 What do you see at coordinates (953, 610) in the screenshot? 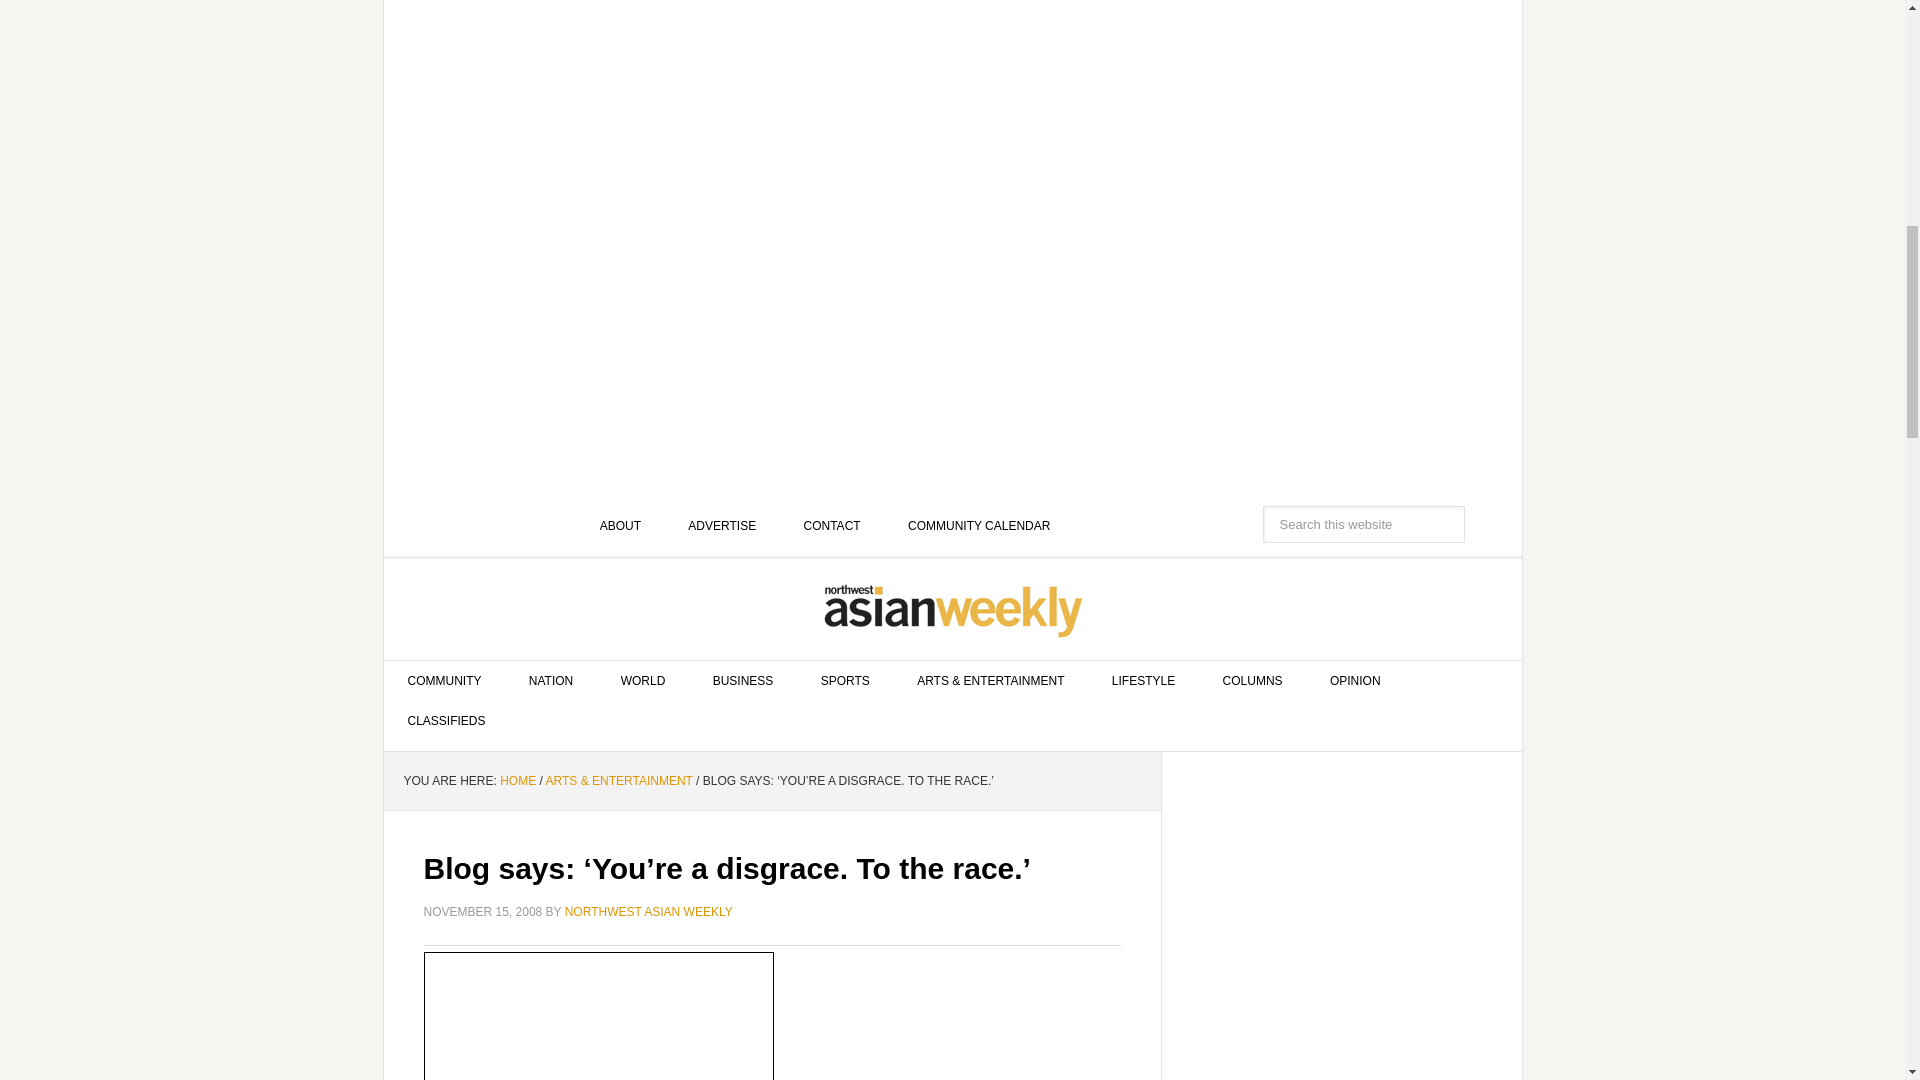
I see `NORTHWEST ASIAN WEEKLY` at bounding box center [953, 610].